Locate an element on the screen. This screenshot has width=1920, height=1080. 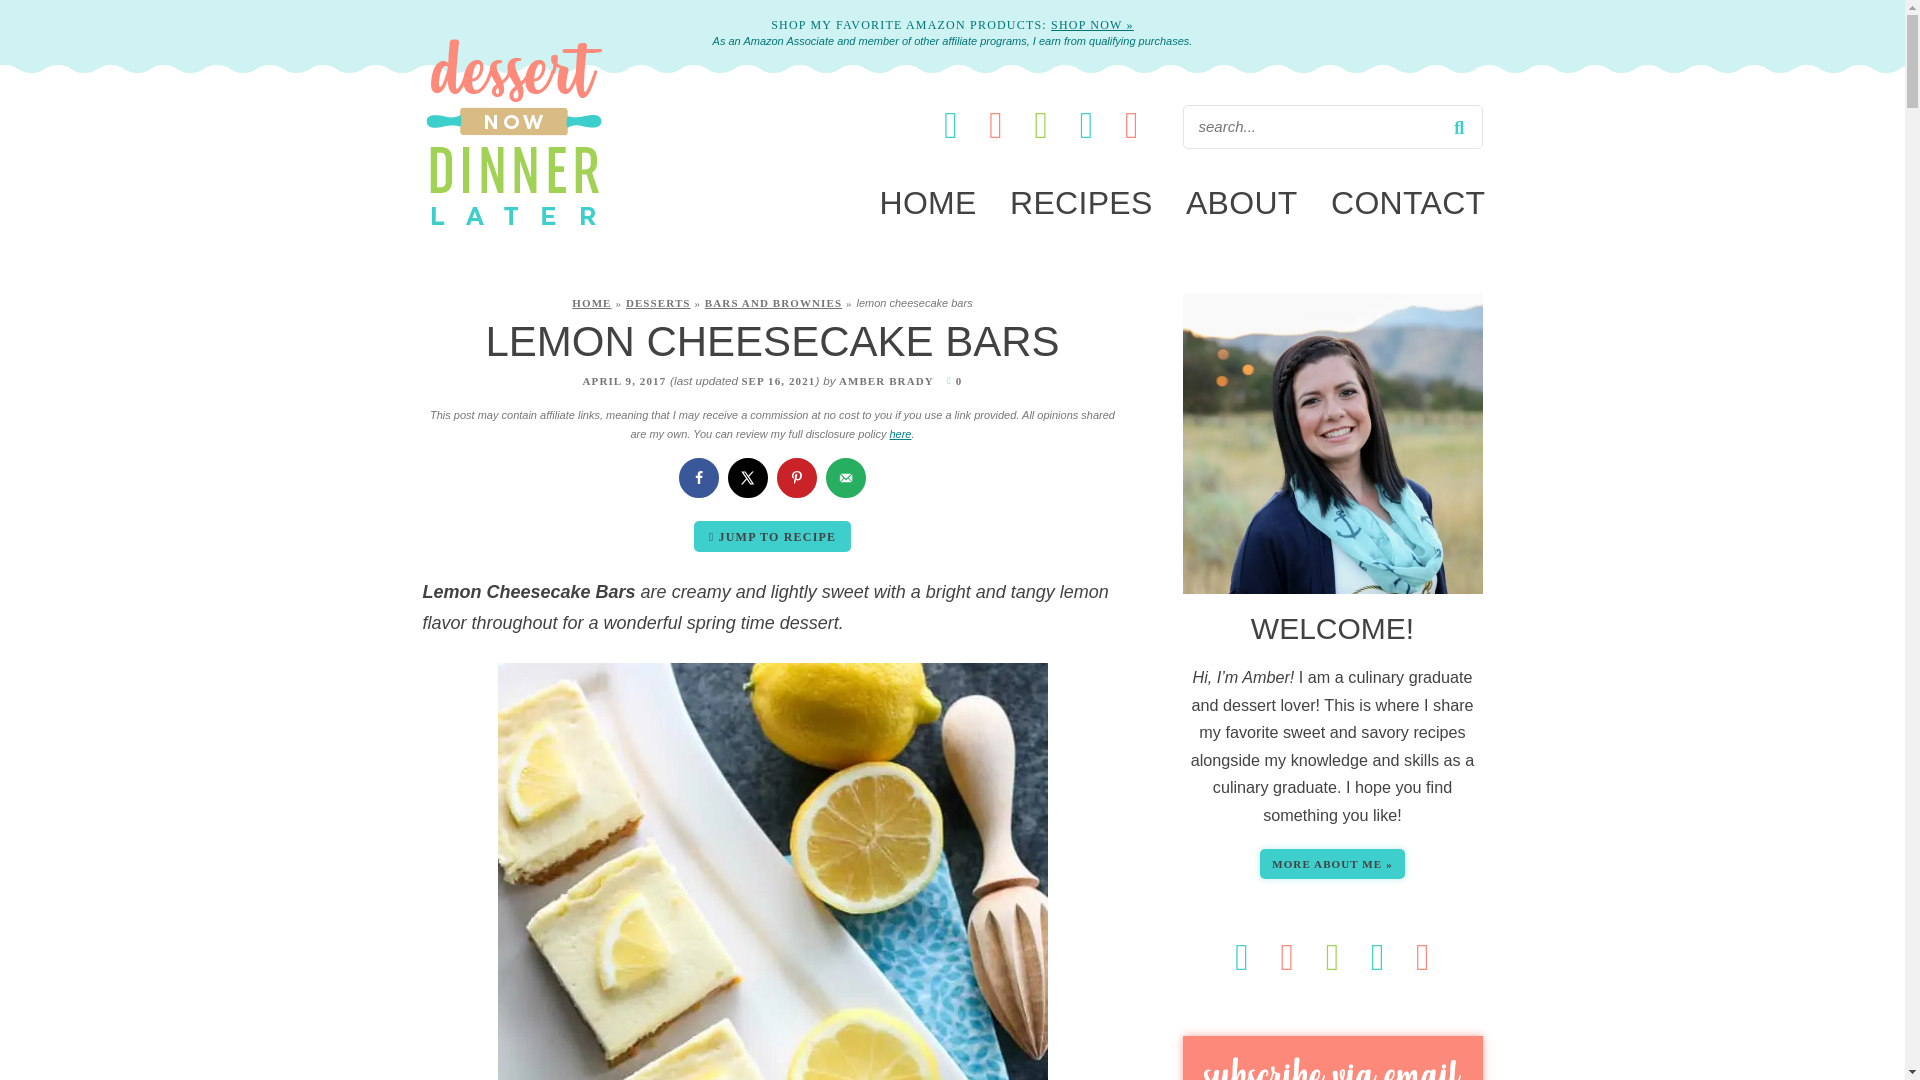
Save to Pinterest is located at coordinates (797, 477).